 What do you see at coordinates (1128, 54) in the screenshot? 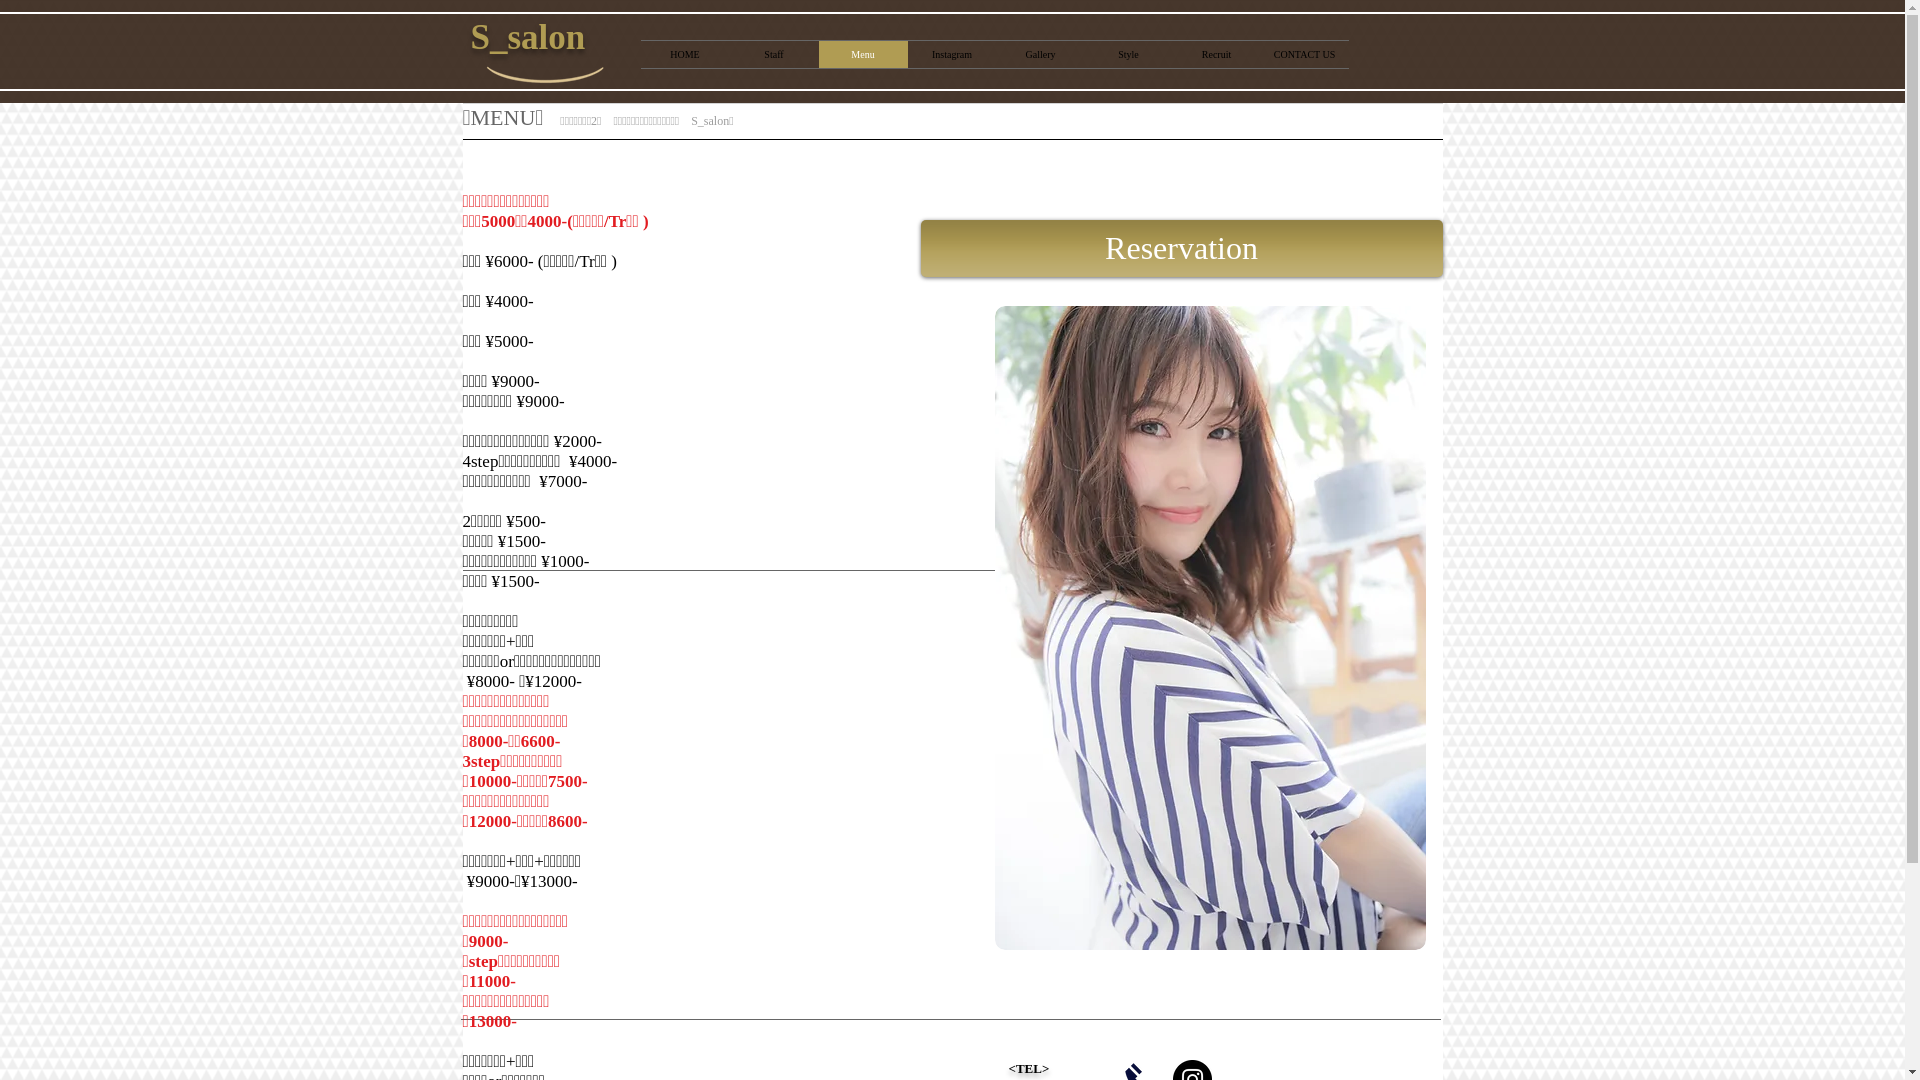
I see `Style` at bounding box center [1128, 54].